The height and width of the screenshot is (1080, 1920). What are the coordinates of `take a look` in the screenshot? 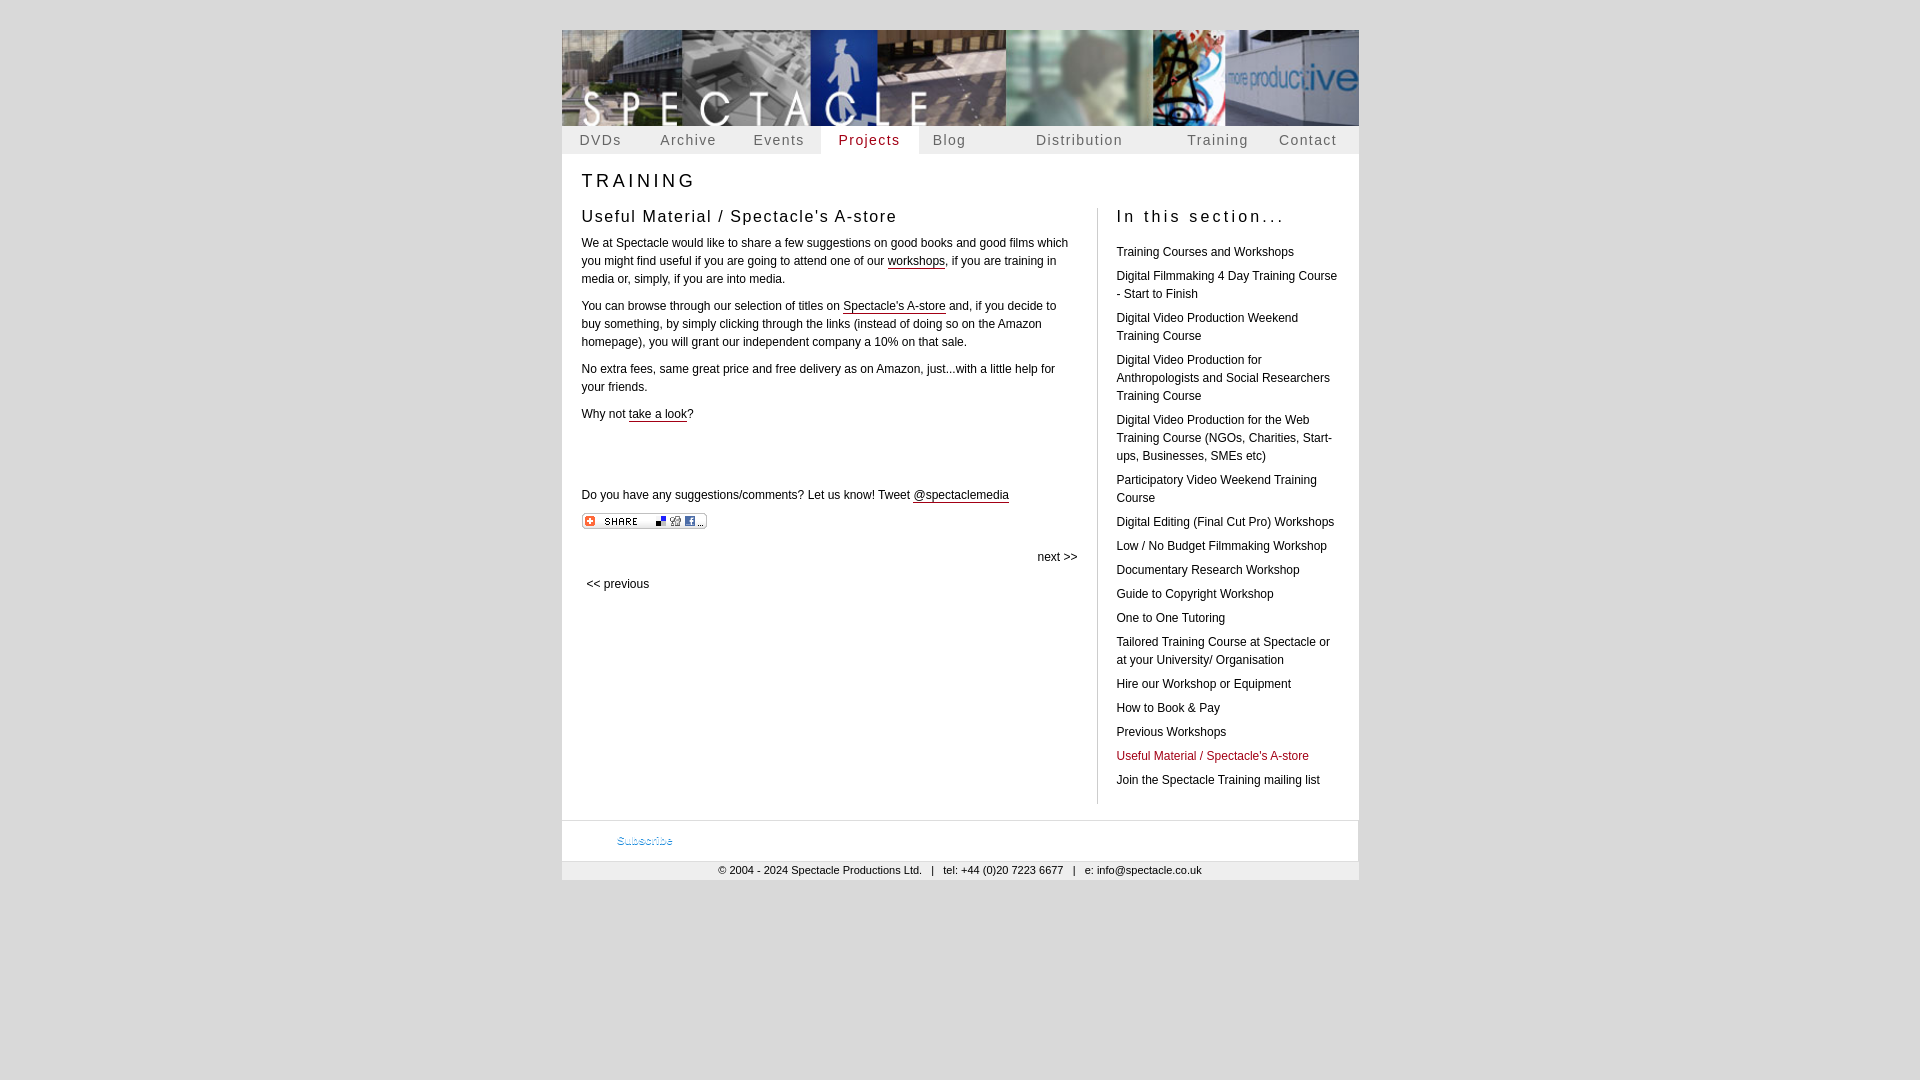 It's located at (658, 414).